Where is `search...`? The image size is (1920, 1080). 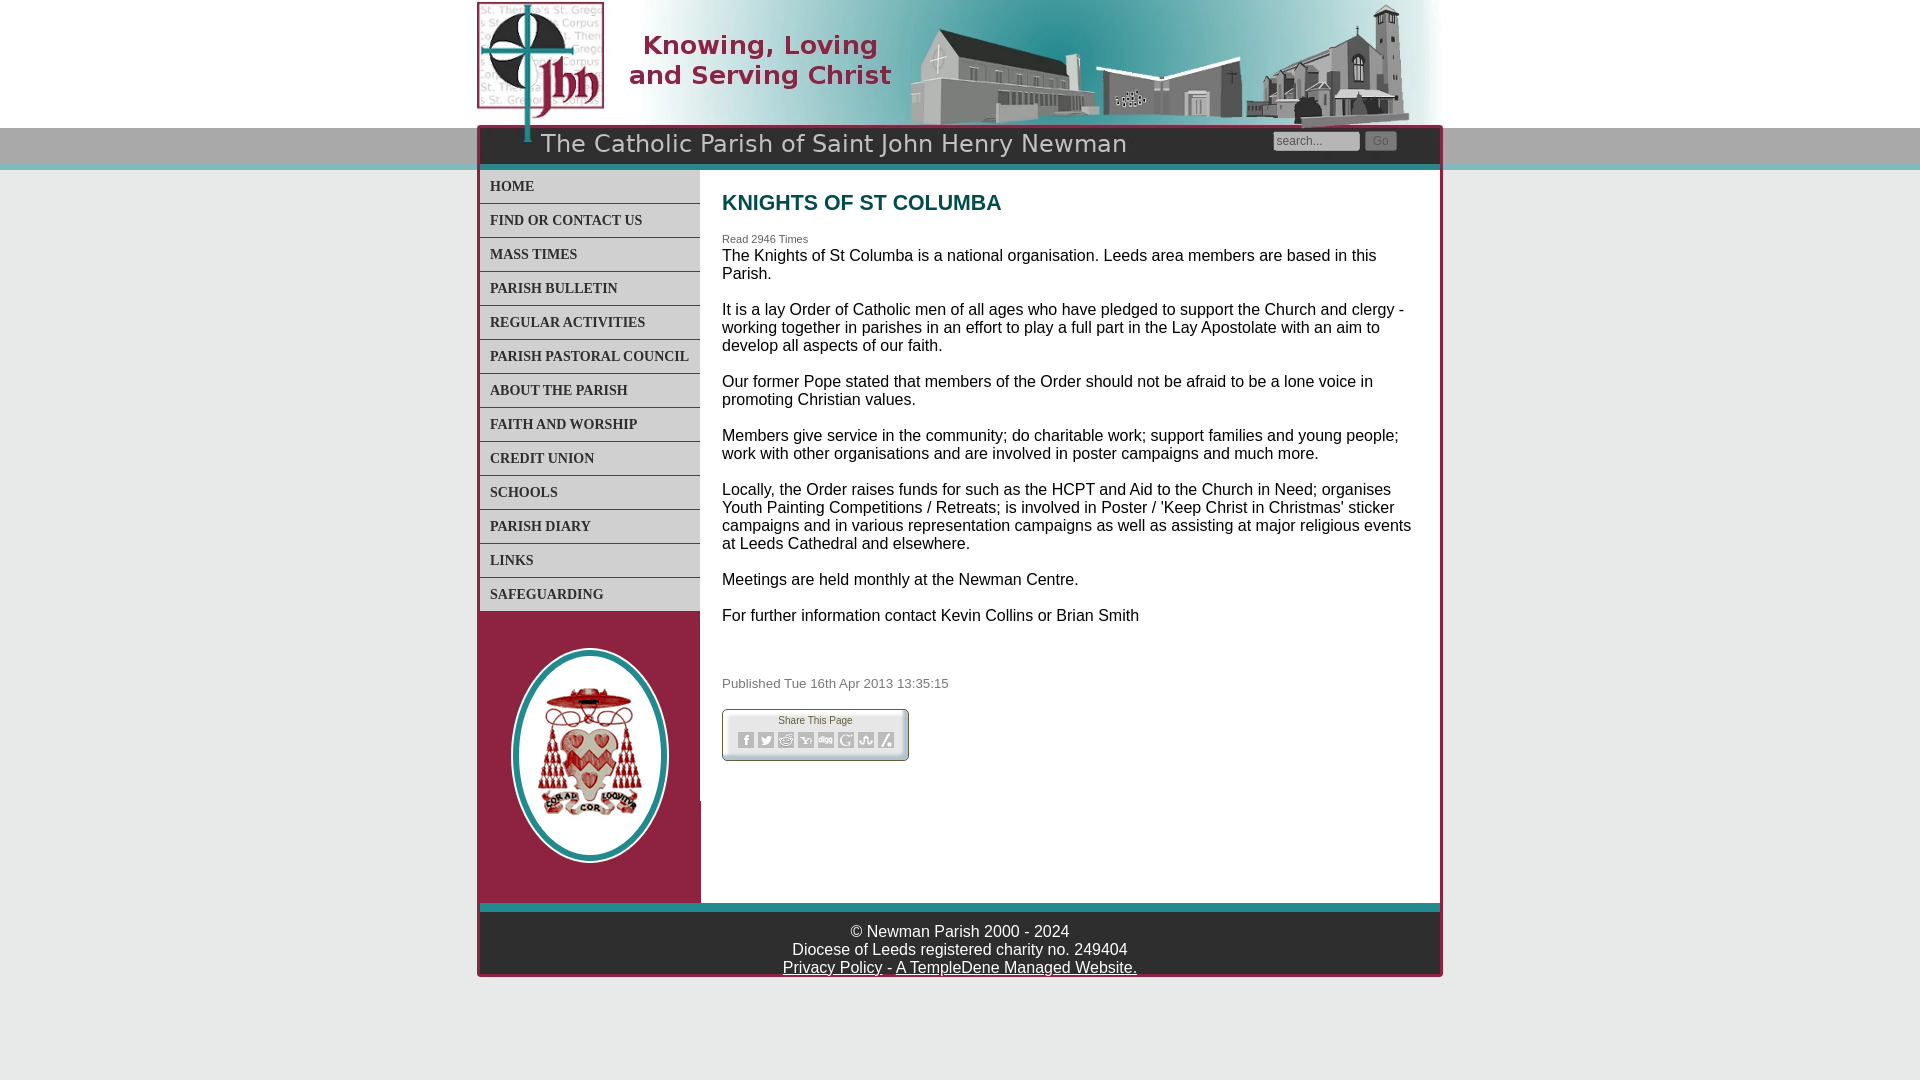 search... is located at coordinates (1316, 140).